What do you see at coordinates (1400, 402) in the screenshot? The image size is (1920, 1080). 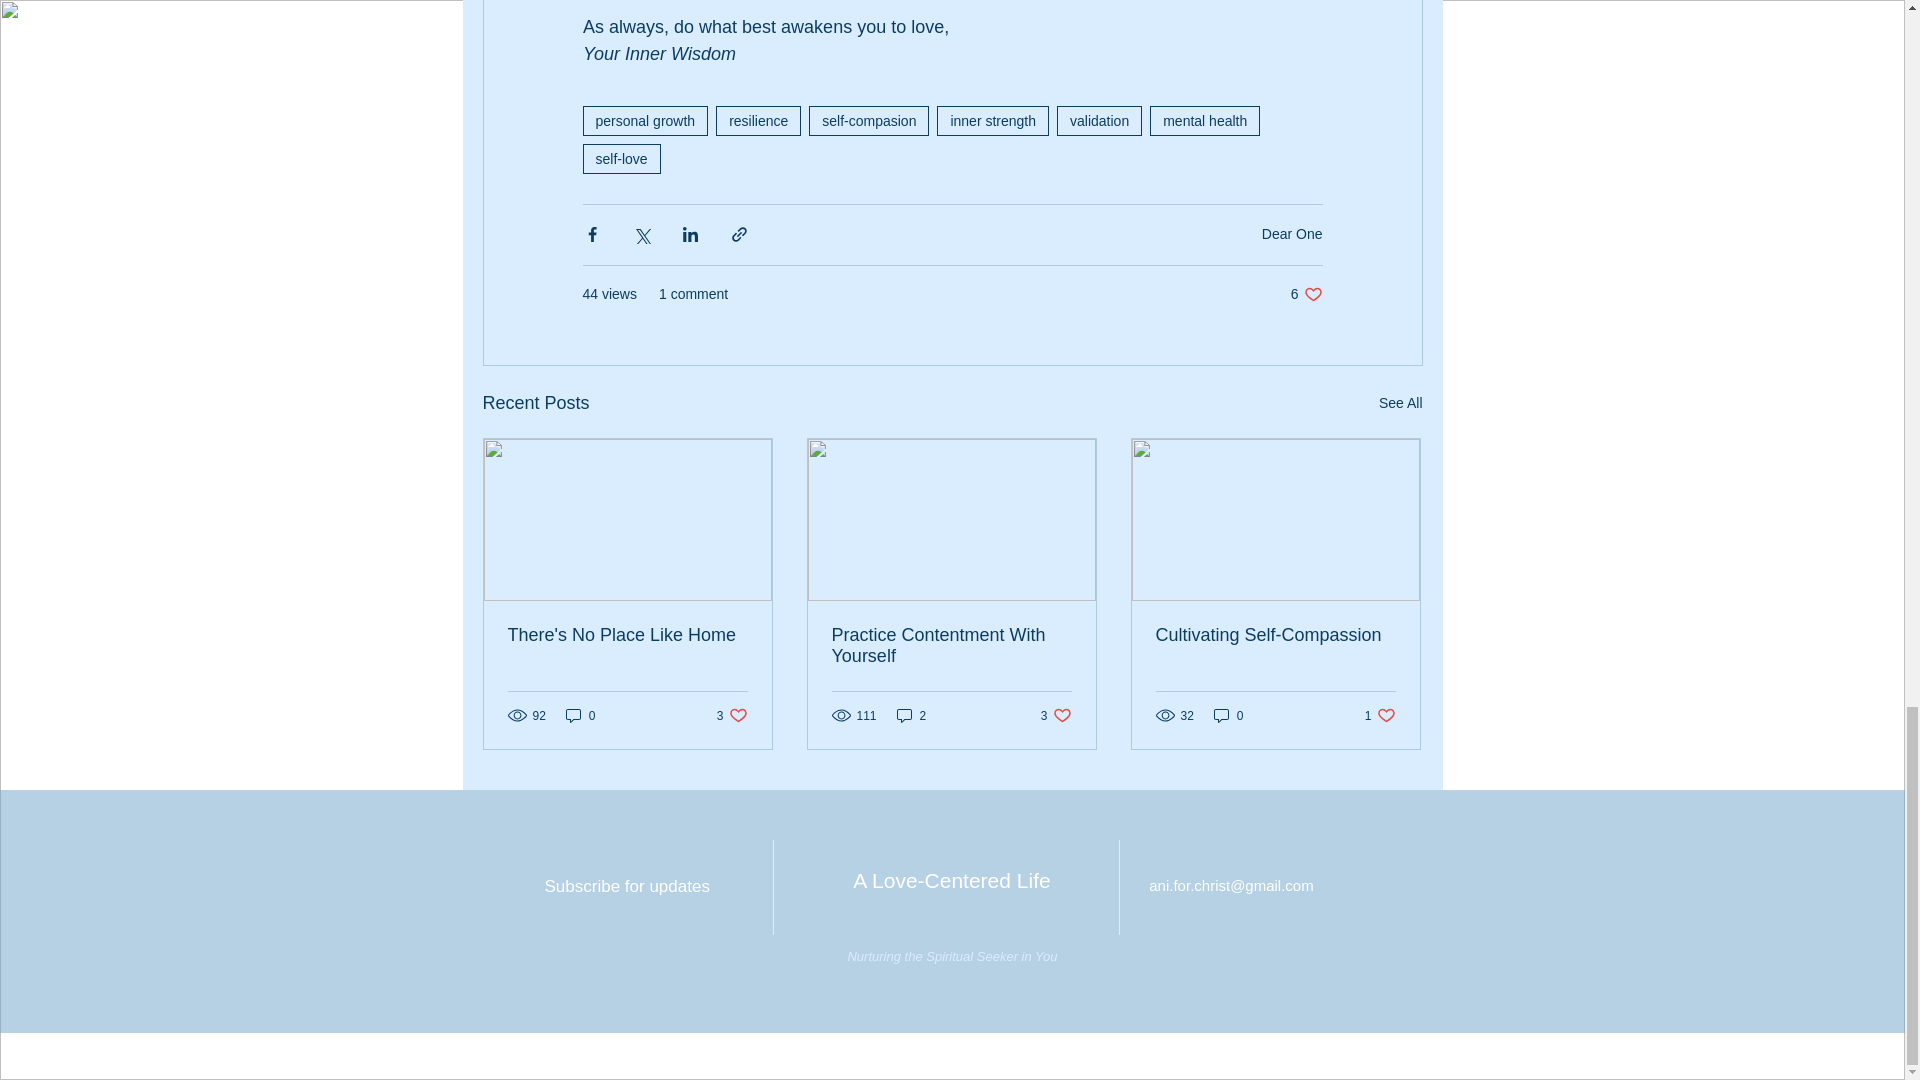 I see `Cultivating Self-Compassion` at bounding box center [1400, 402].